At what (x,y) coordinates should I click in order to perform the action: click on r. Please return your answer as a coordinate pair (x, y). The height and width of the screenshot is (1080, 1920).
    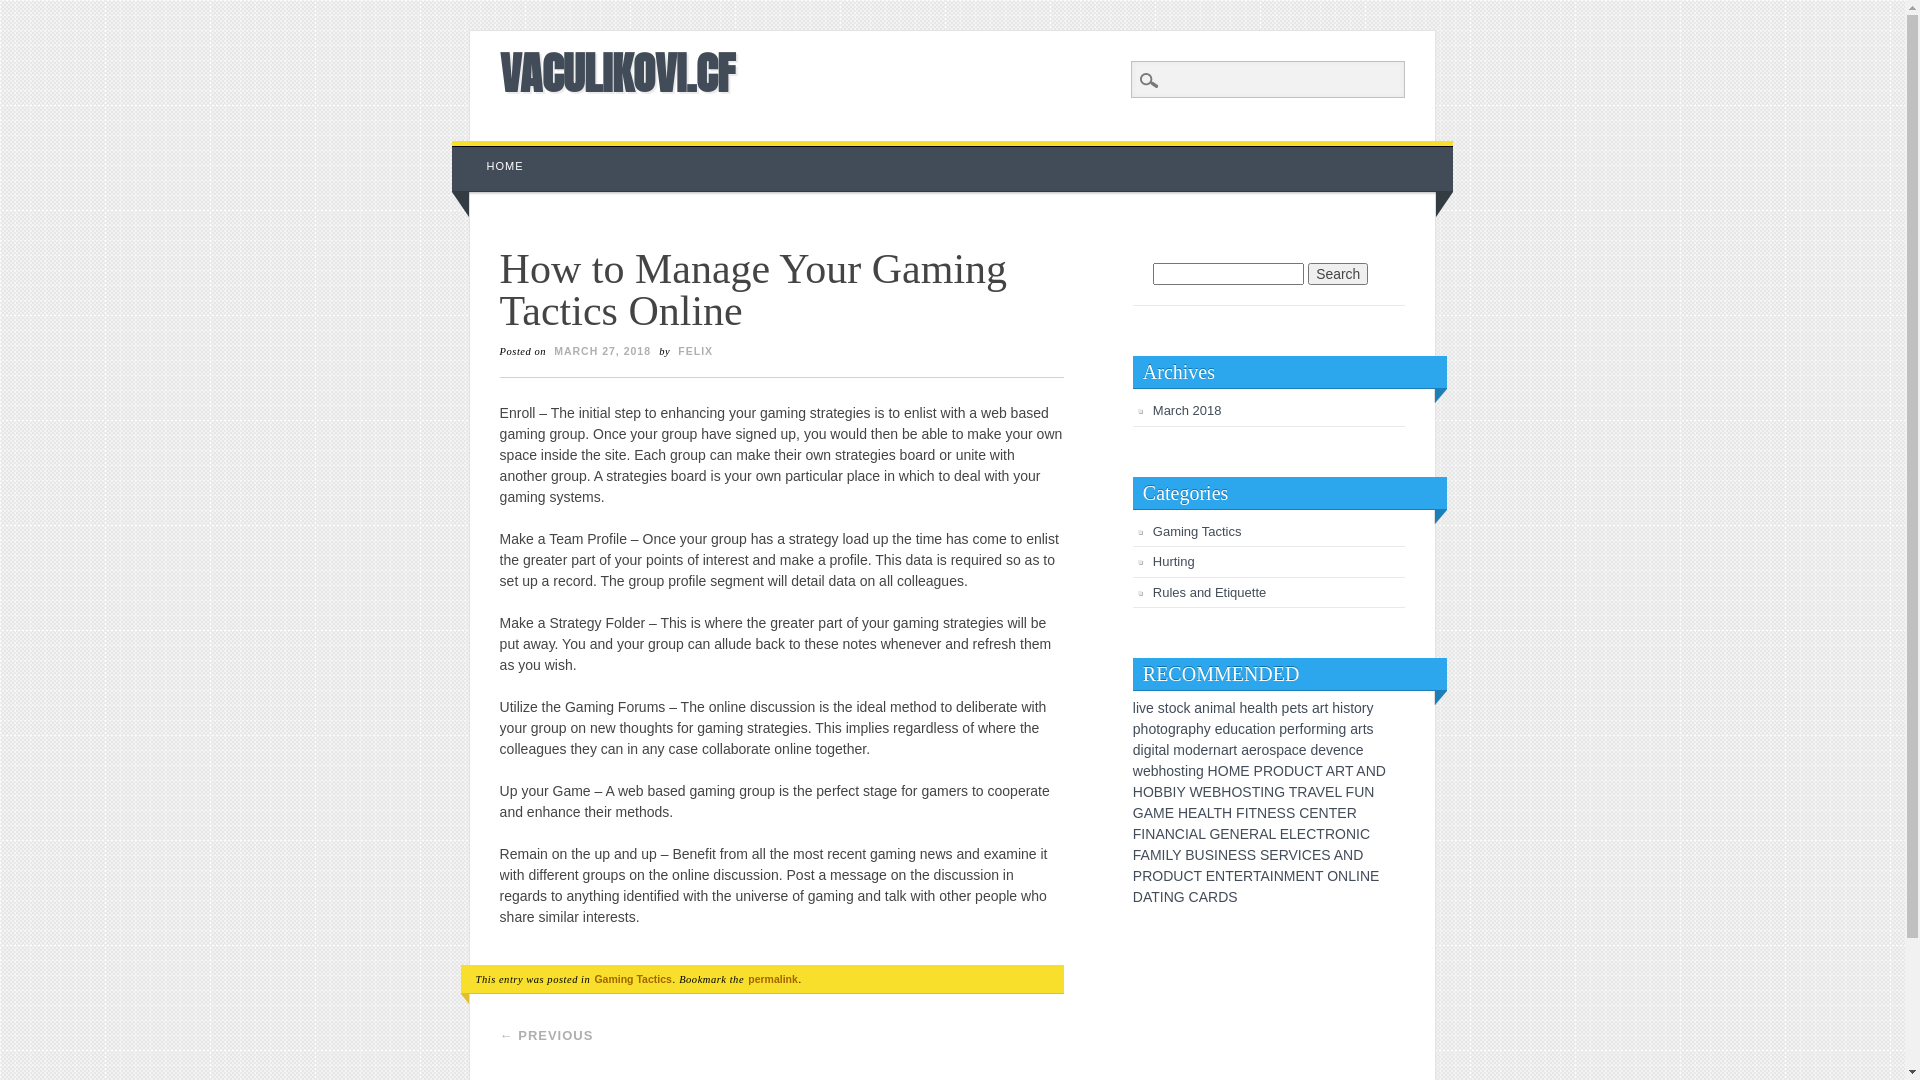
    Looking at the image, I should click on (1364, 708).